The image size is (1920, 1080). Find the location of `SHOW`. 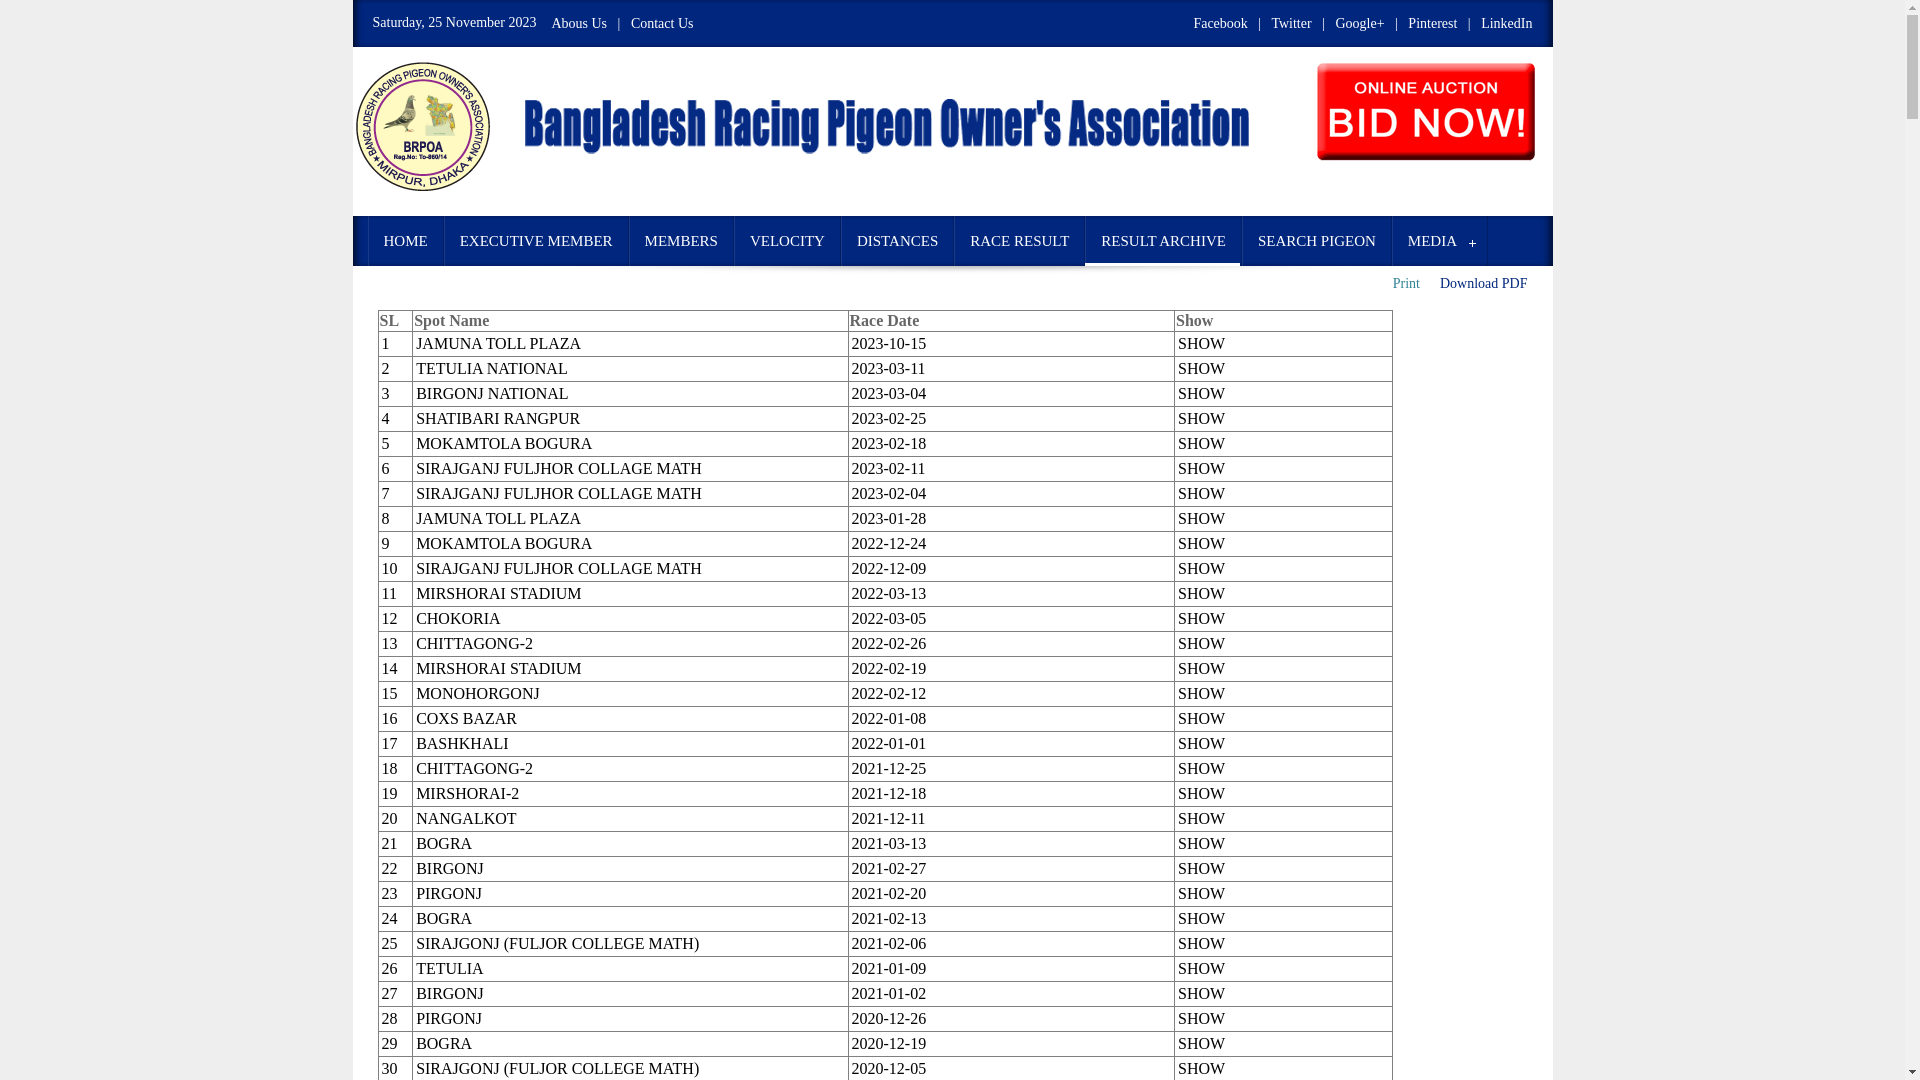

SHOW is located at coordinates (1202, 544).